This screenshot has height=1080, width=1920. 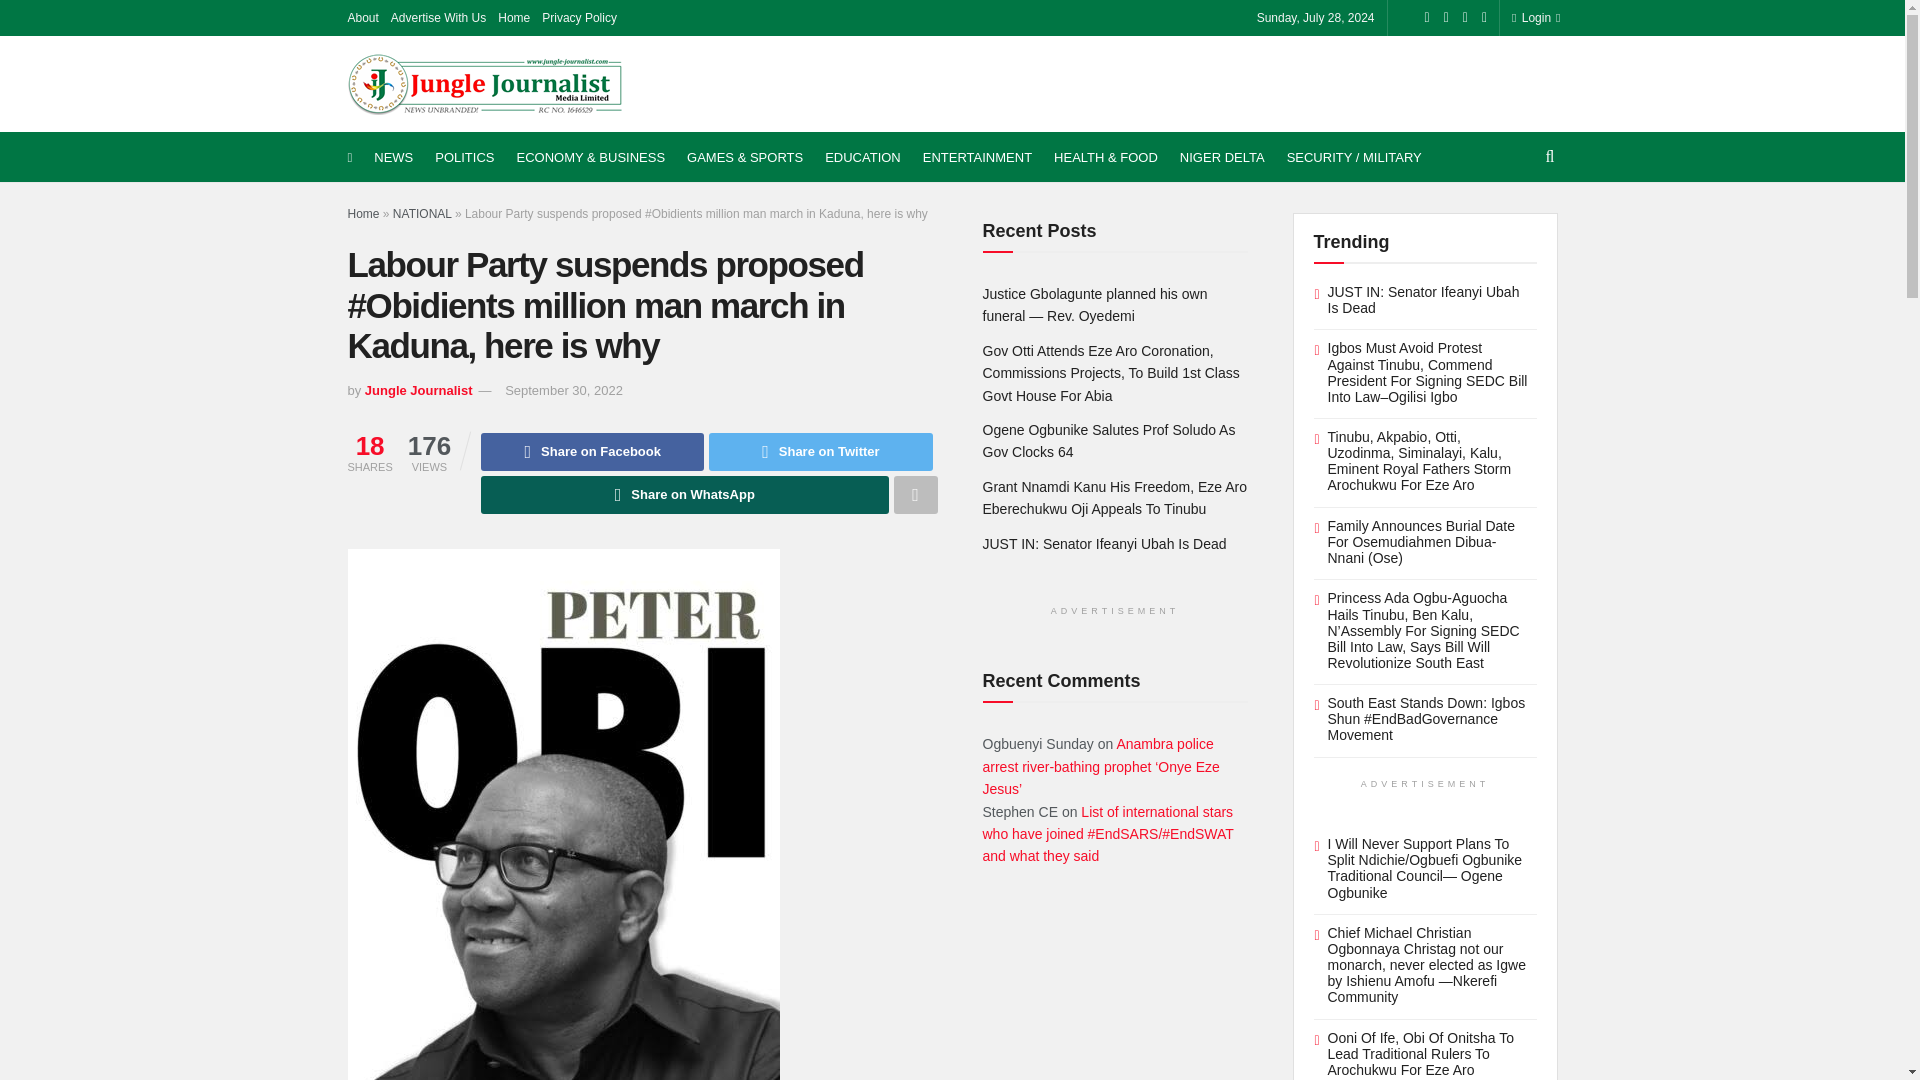 I want to click on Privacy Policy, so click(x=578, y=18).